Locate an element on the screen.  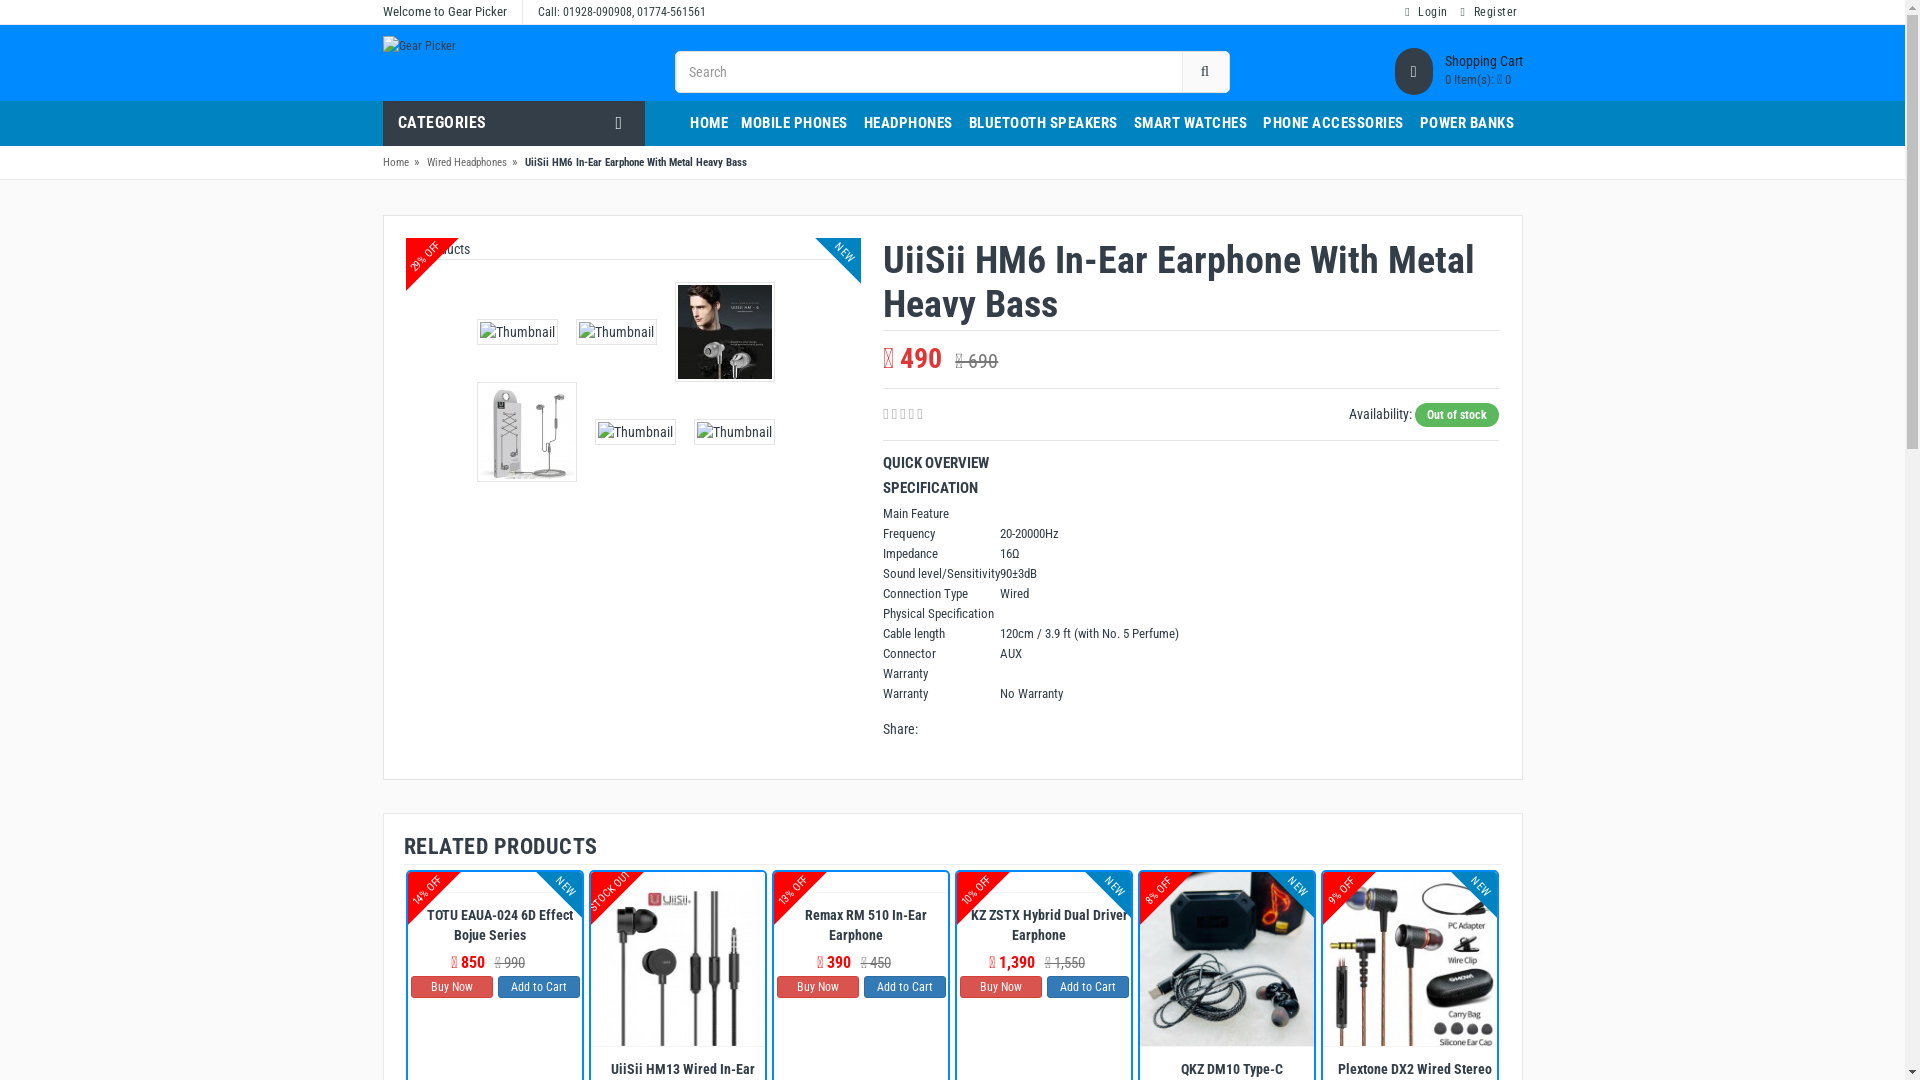
Remax RM 510 In-Ear Earphone is located at coordinates (861, 882).